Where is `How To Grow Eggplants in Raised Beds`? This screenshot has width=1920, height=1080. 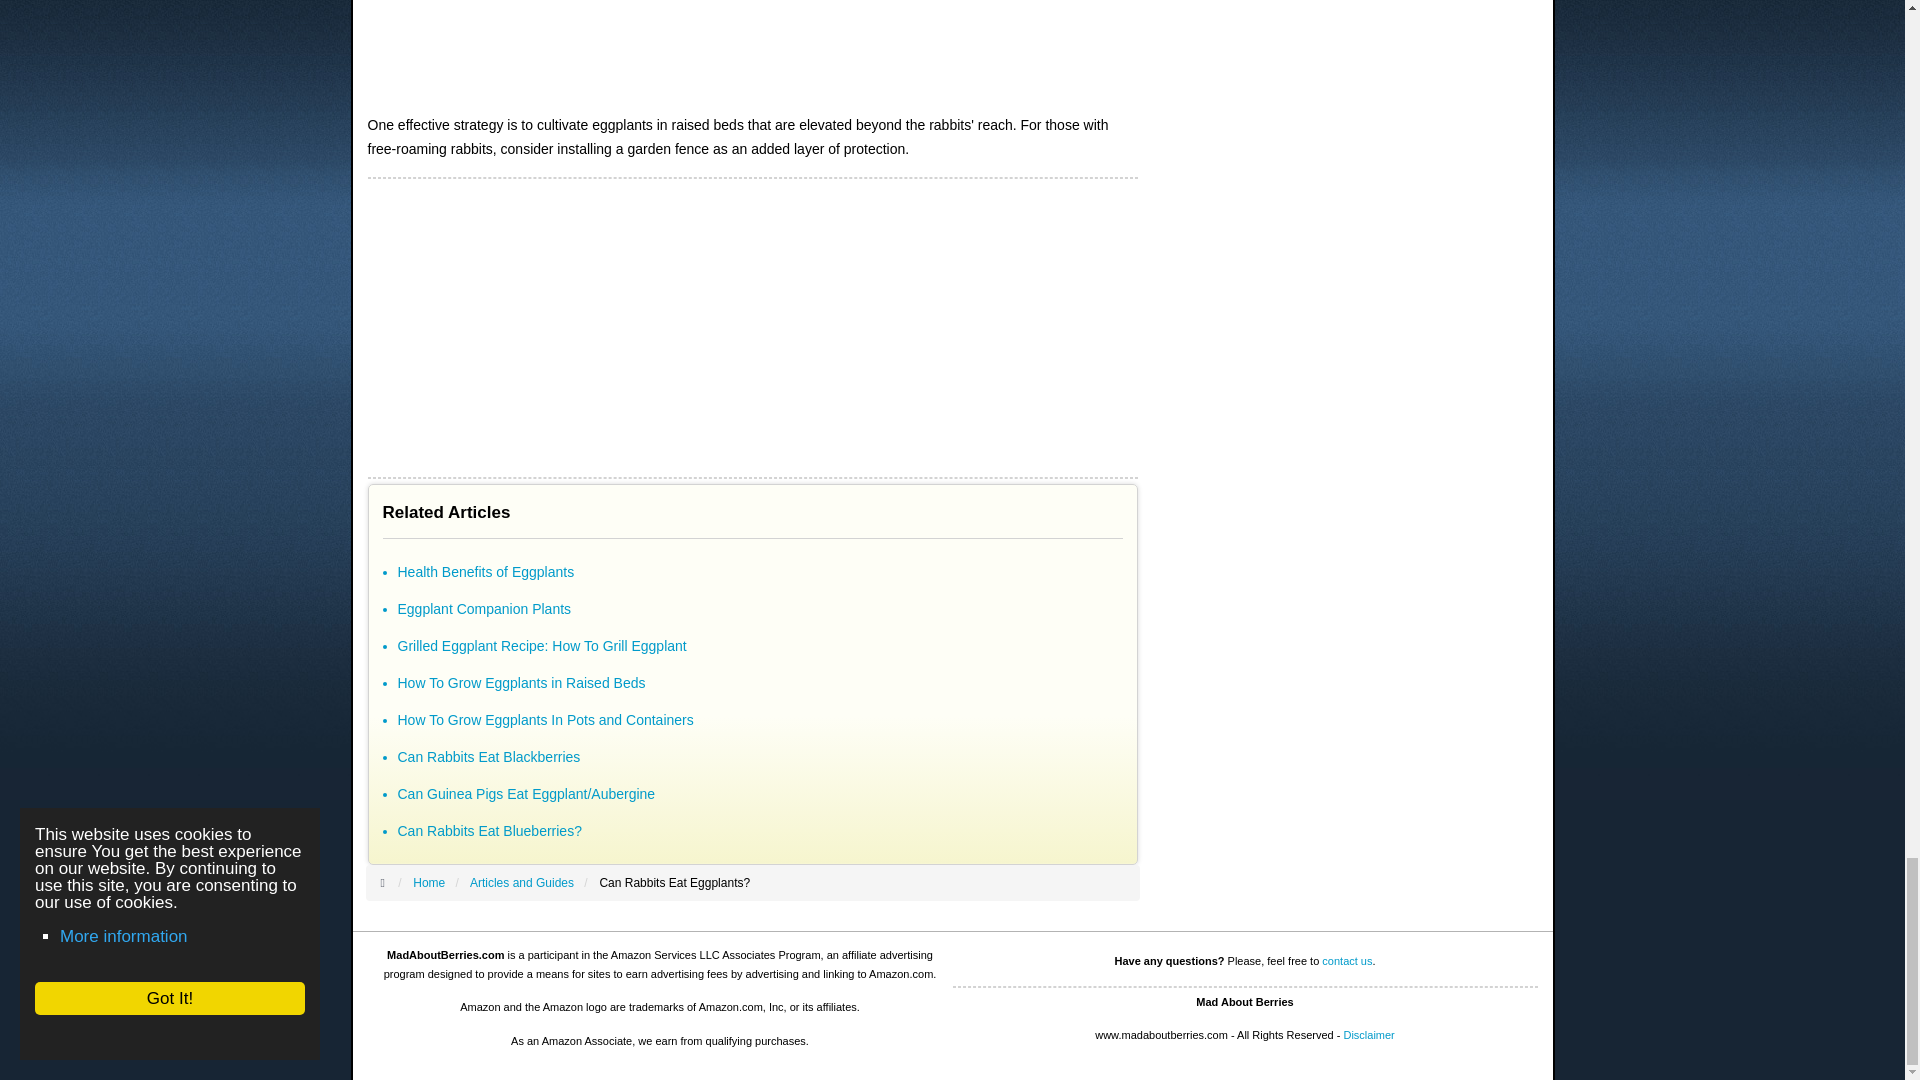 How To Grow Eggplants in Raised Beds is located at coordinates (521, 683).